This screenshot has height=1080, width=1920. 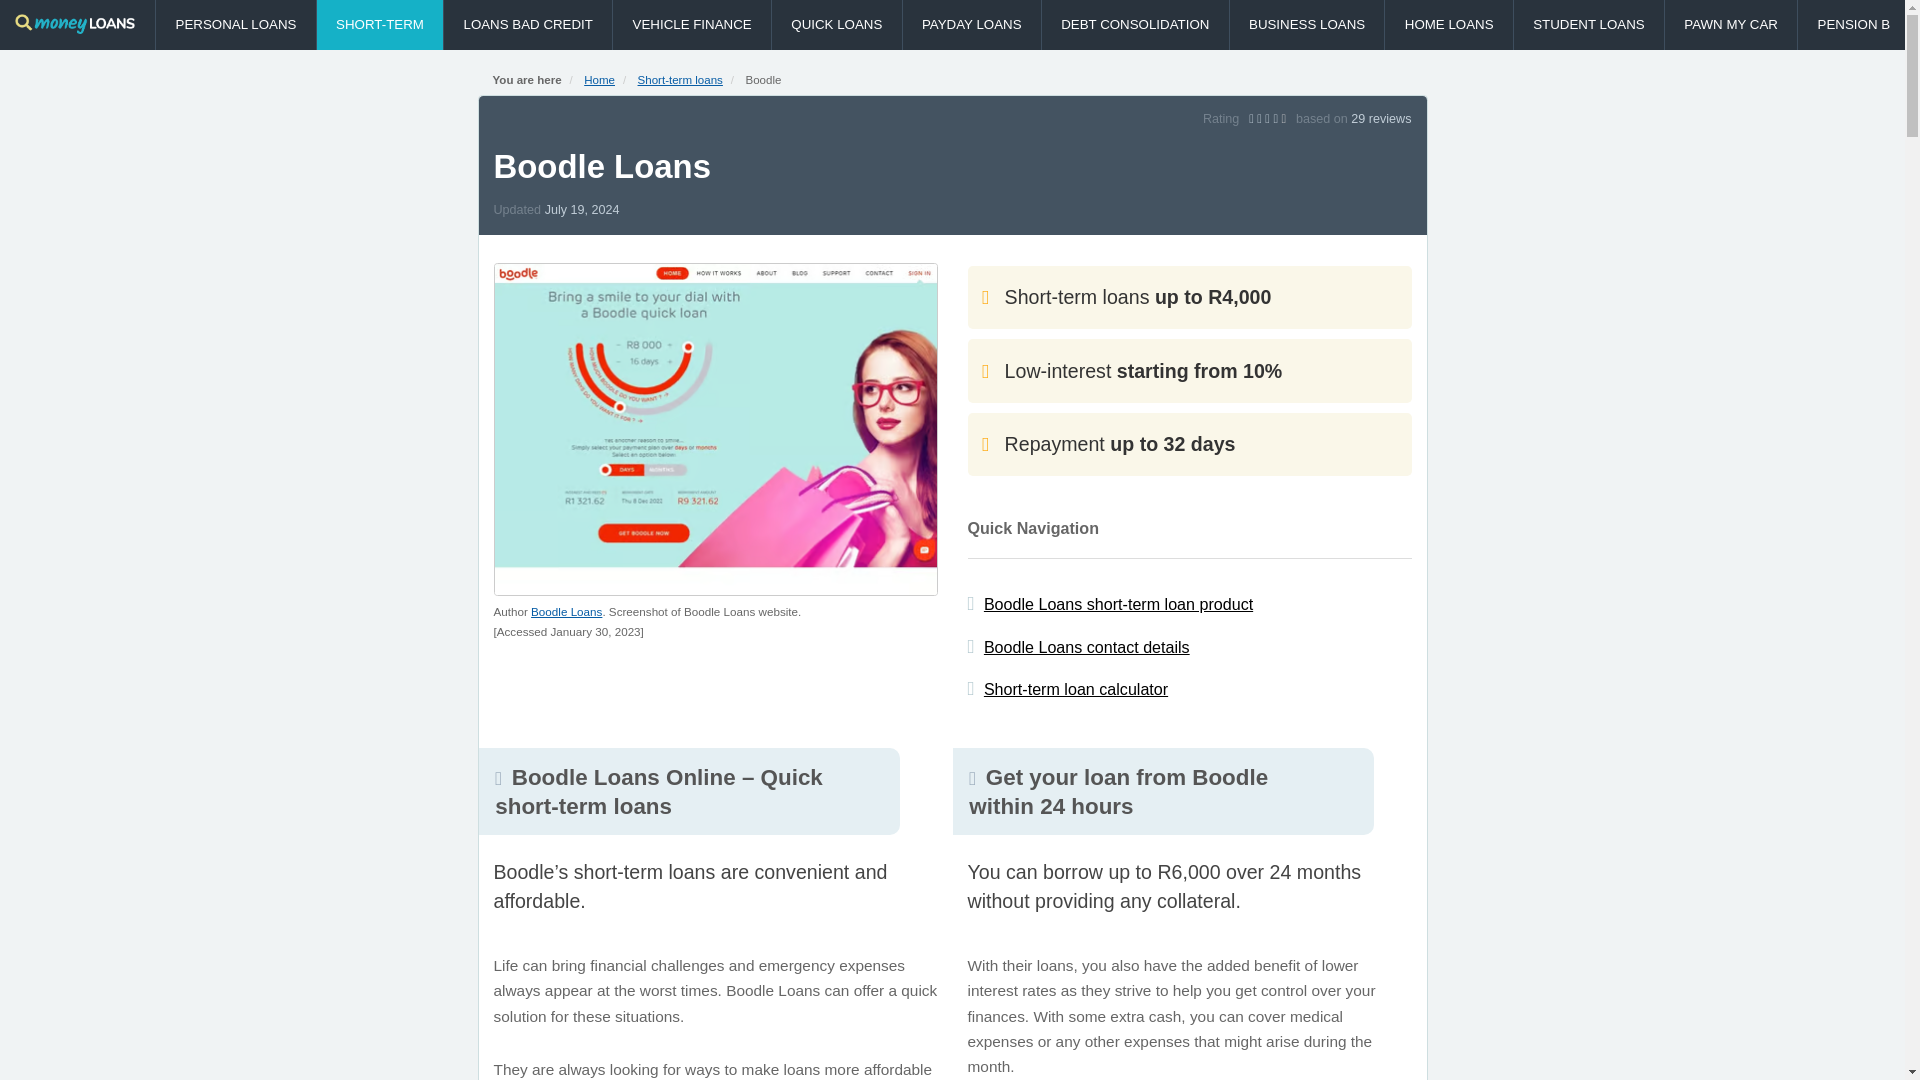 What do you see at coordinates (971, 24) in the screenshot?
I see `Payday loans` at bounding box center [971, 24].